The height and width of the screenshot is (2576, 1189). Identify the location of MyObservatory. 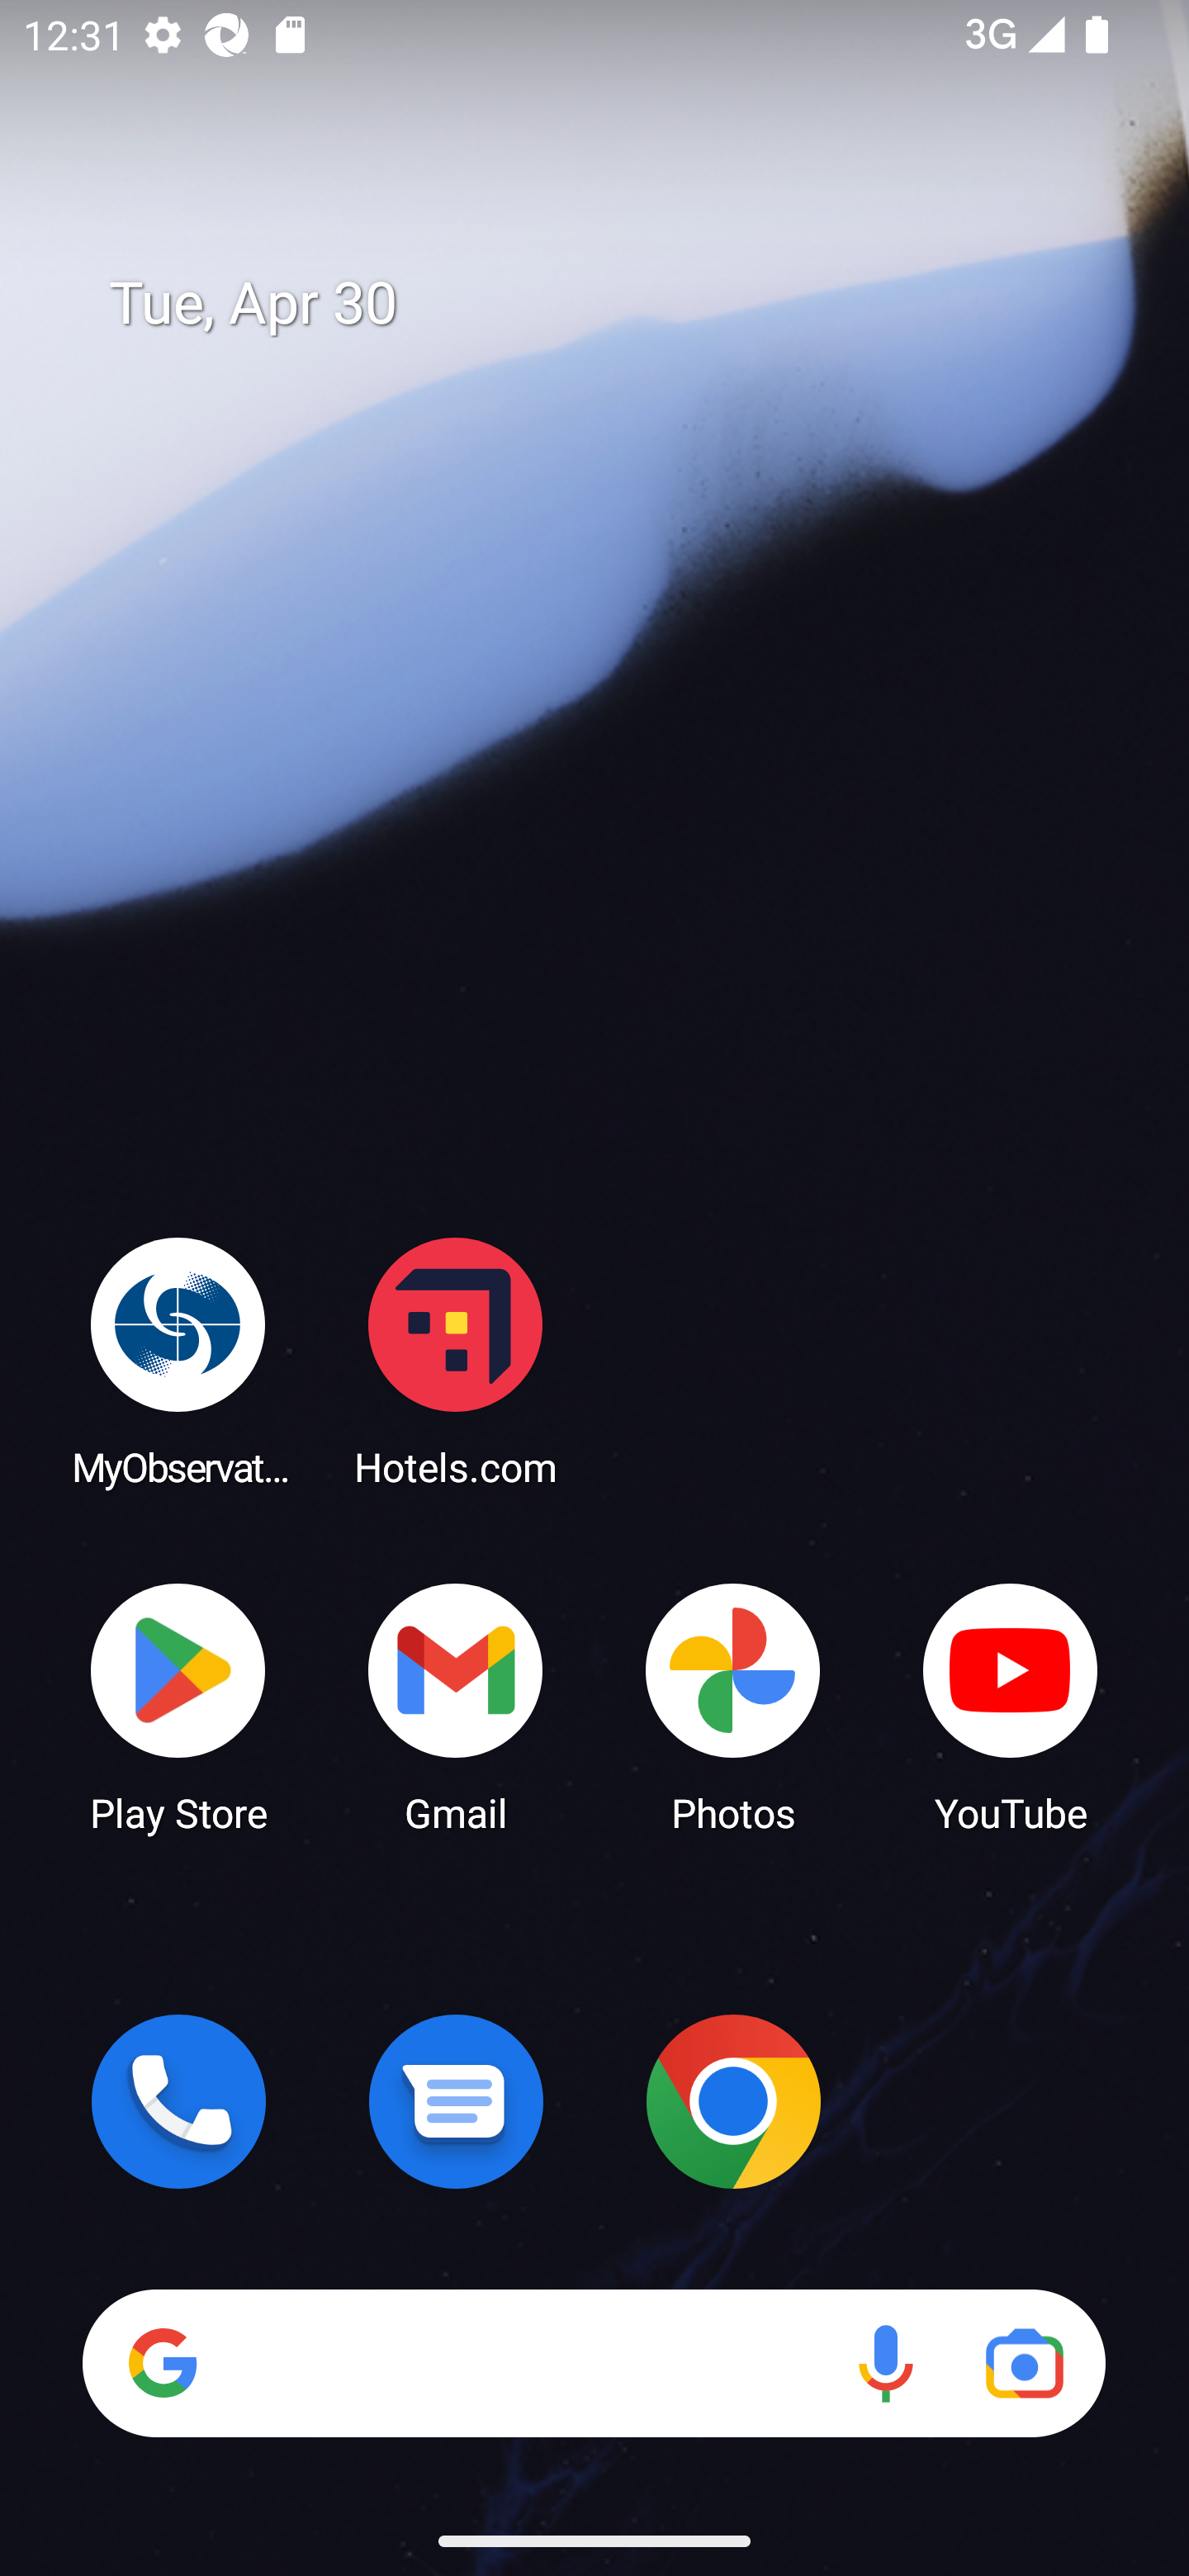
(178, 1361).